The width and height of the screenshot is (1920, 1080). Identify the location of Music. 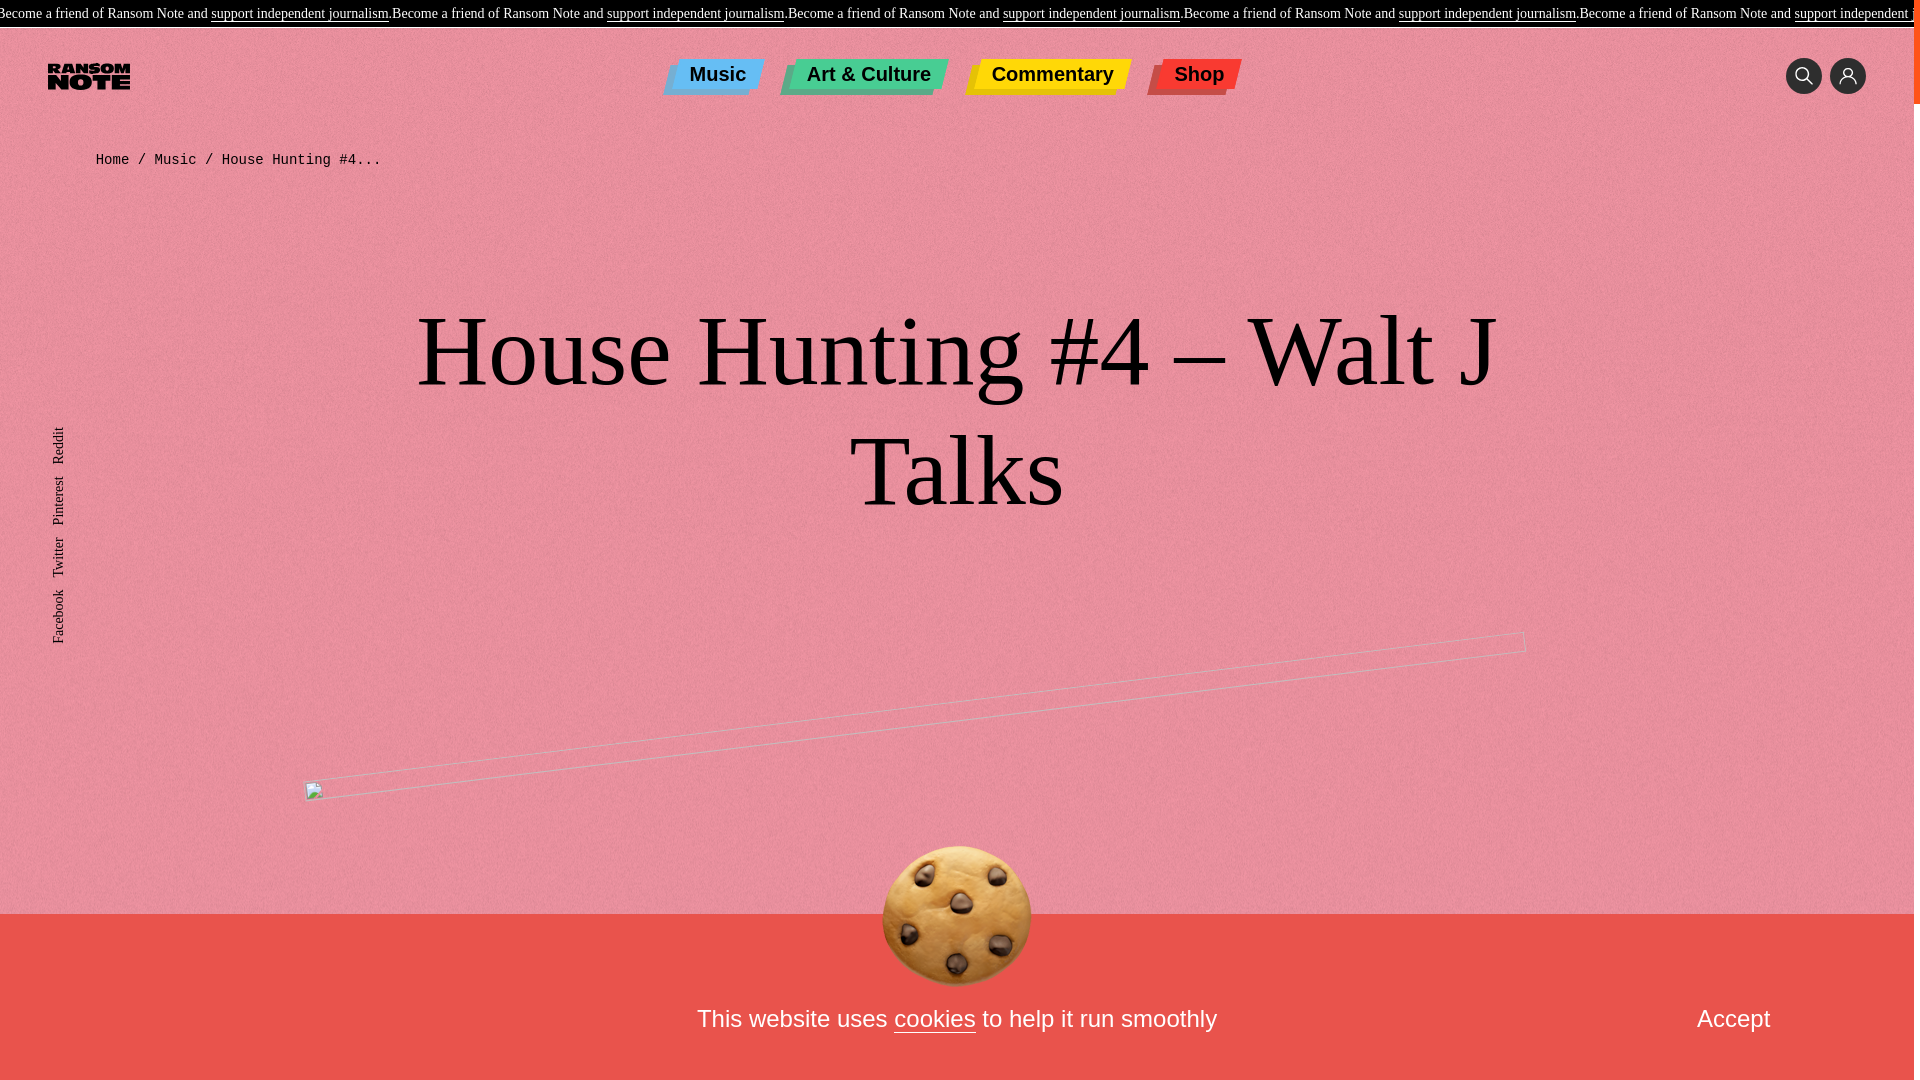
(718, 74).